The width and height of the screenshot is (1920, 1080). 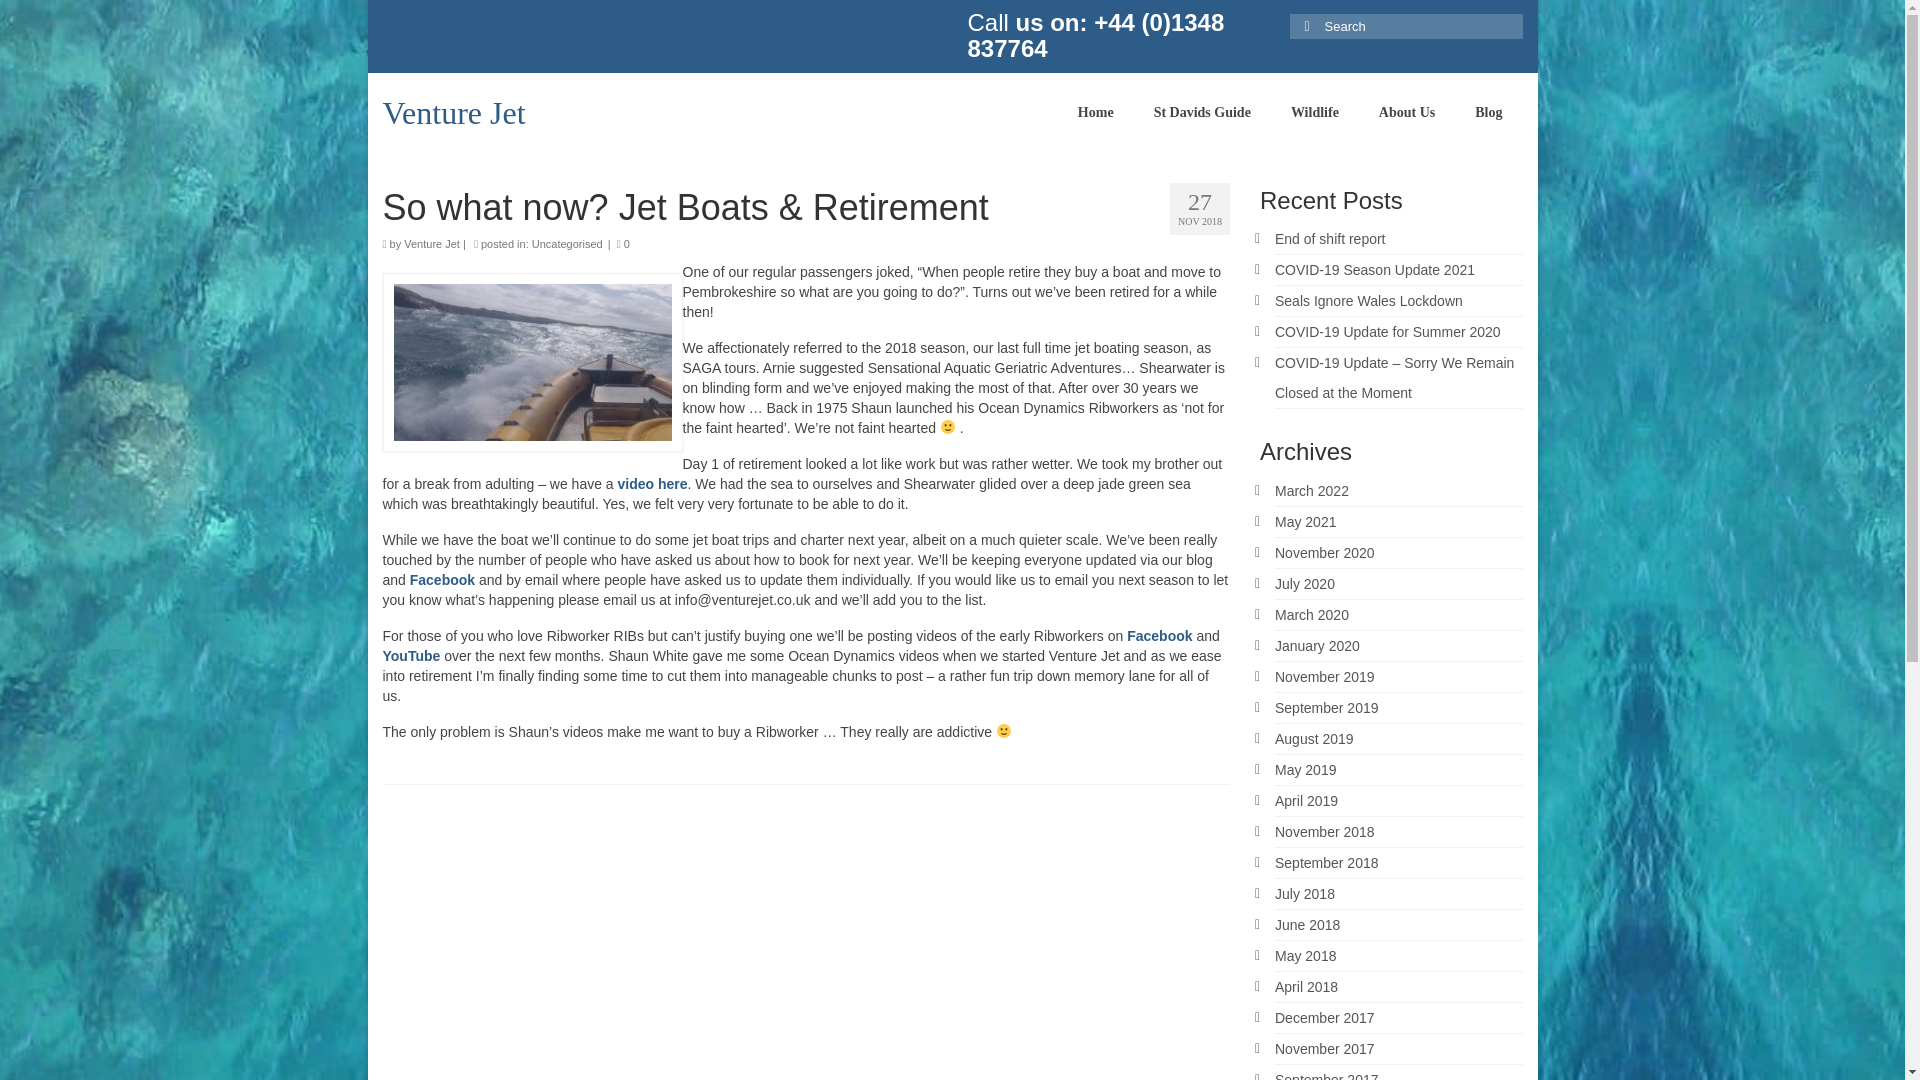 I want to click on April 2019, so click(x=1306, y=800).